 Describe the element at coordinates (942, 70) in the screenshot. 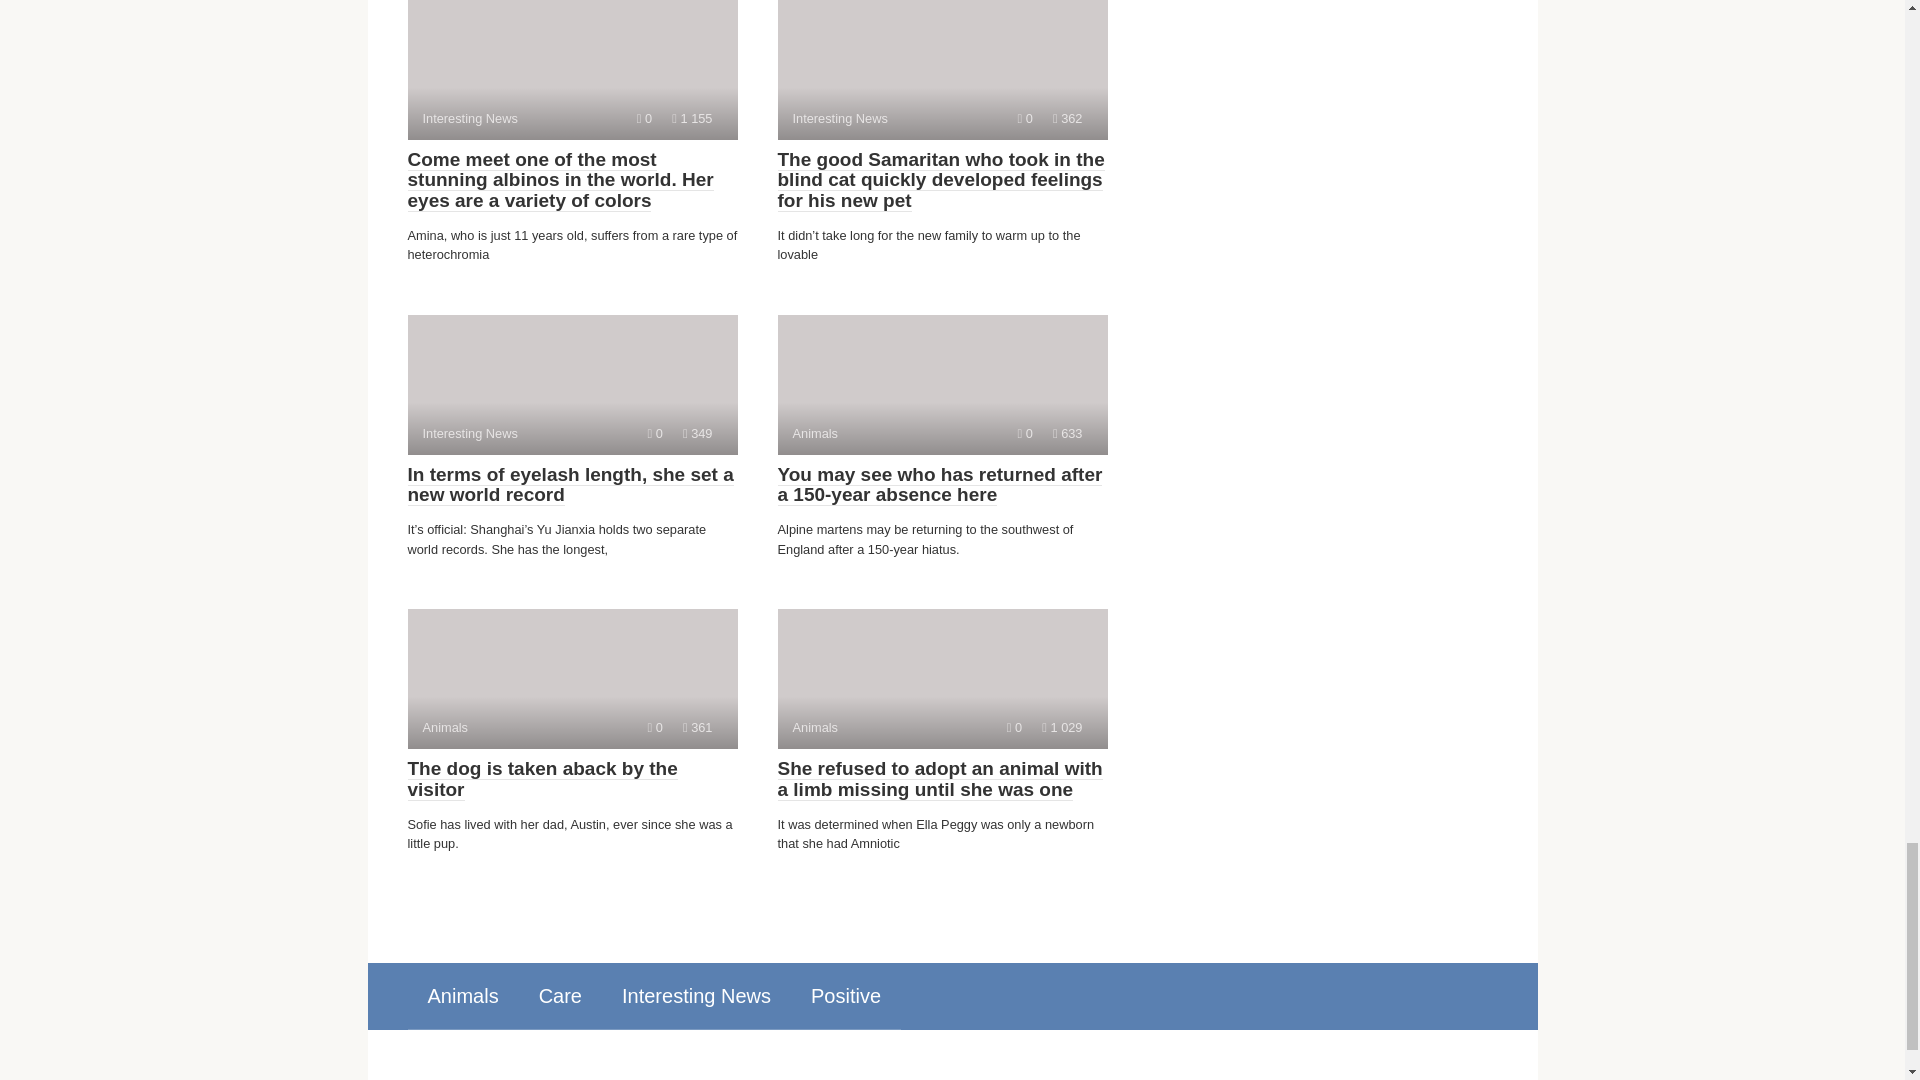

I see `You may see who has returned after a 150-year absence here` at that location.